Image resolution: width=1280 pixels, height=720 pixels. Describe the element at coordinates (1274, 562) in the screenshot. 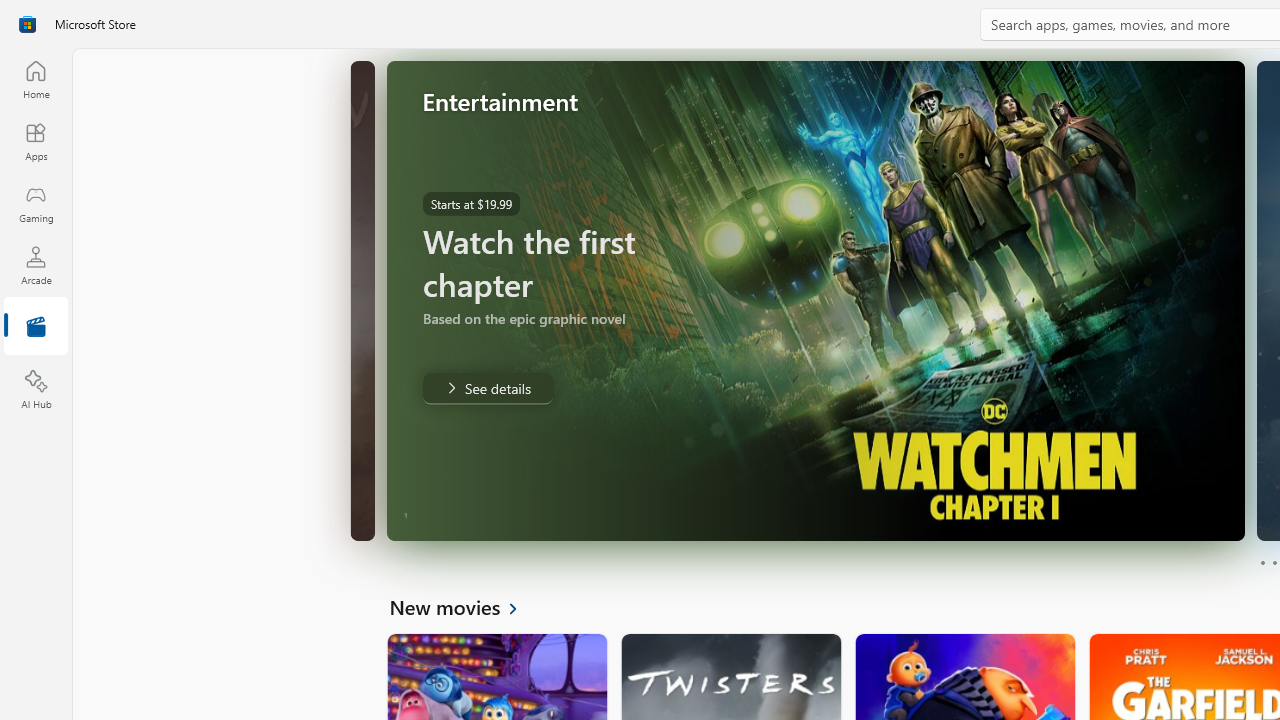

I see `Page 2` at that location.